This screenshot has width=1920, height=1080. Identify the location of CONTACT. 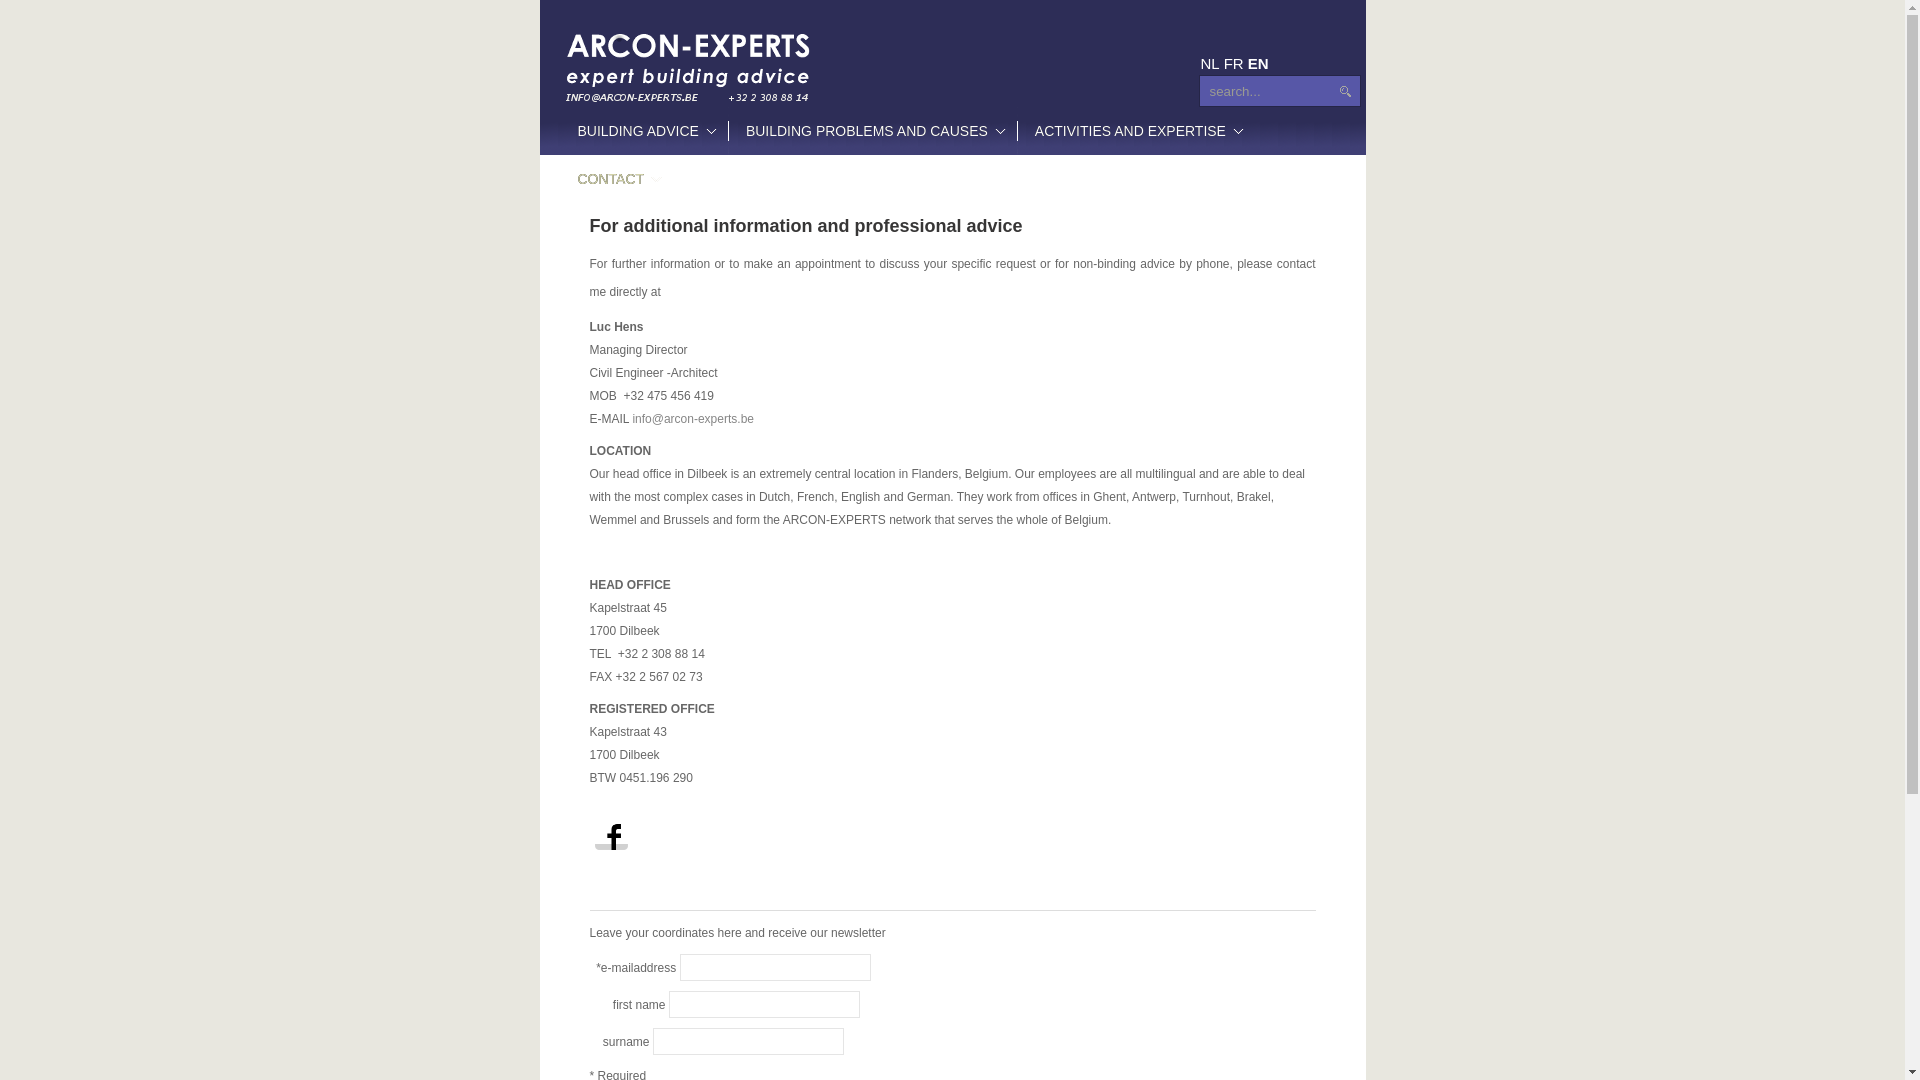
(617, 179).